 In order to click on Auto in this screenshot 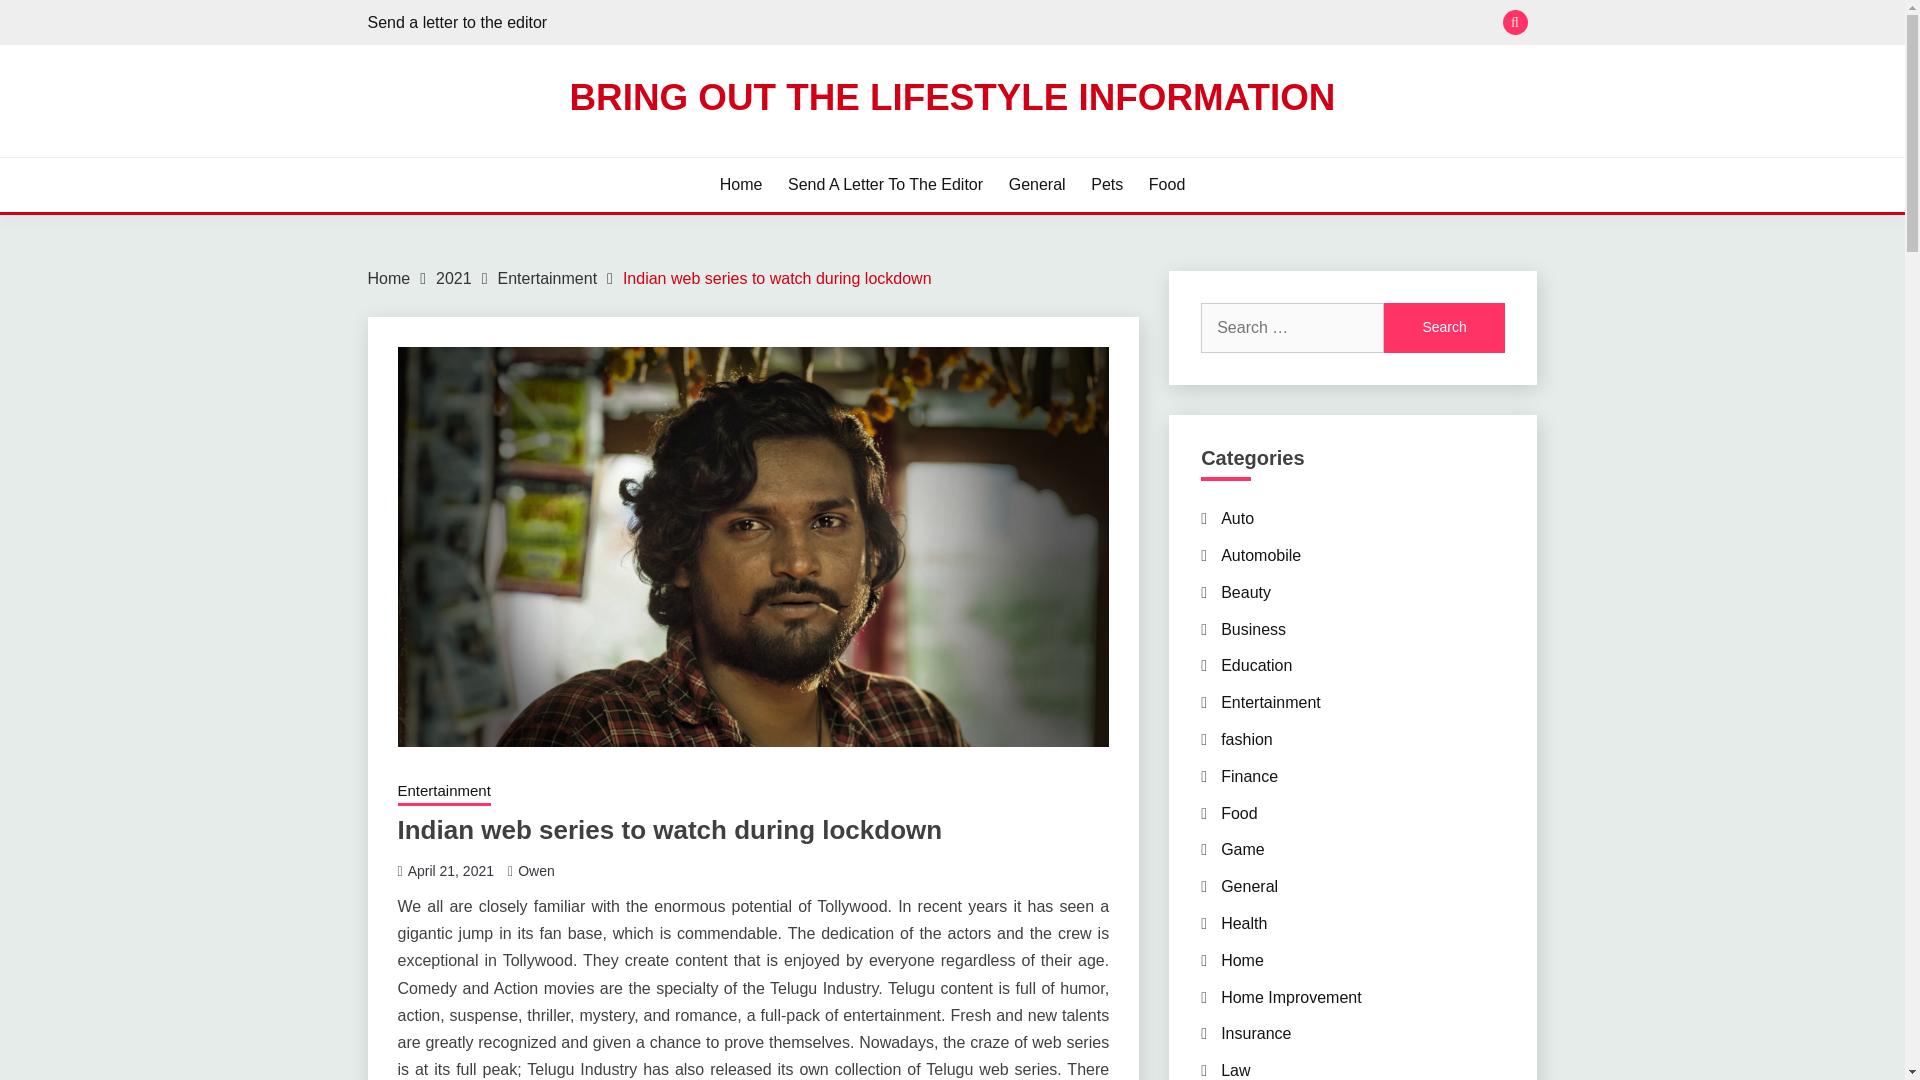, I will do `click(1237, 518)`.